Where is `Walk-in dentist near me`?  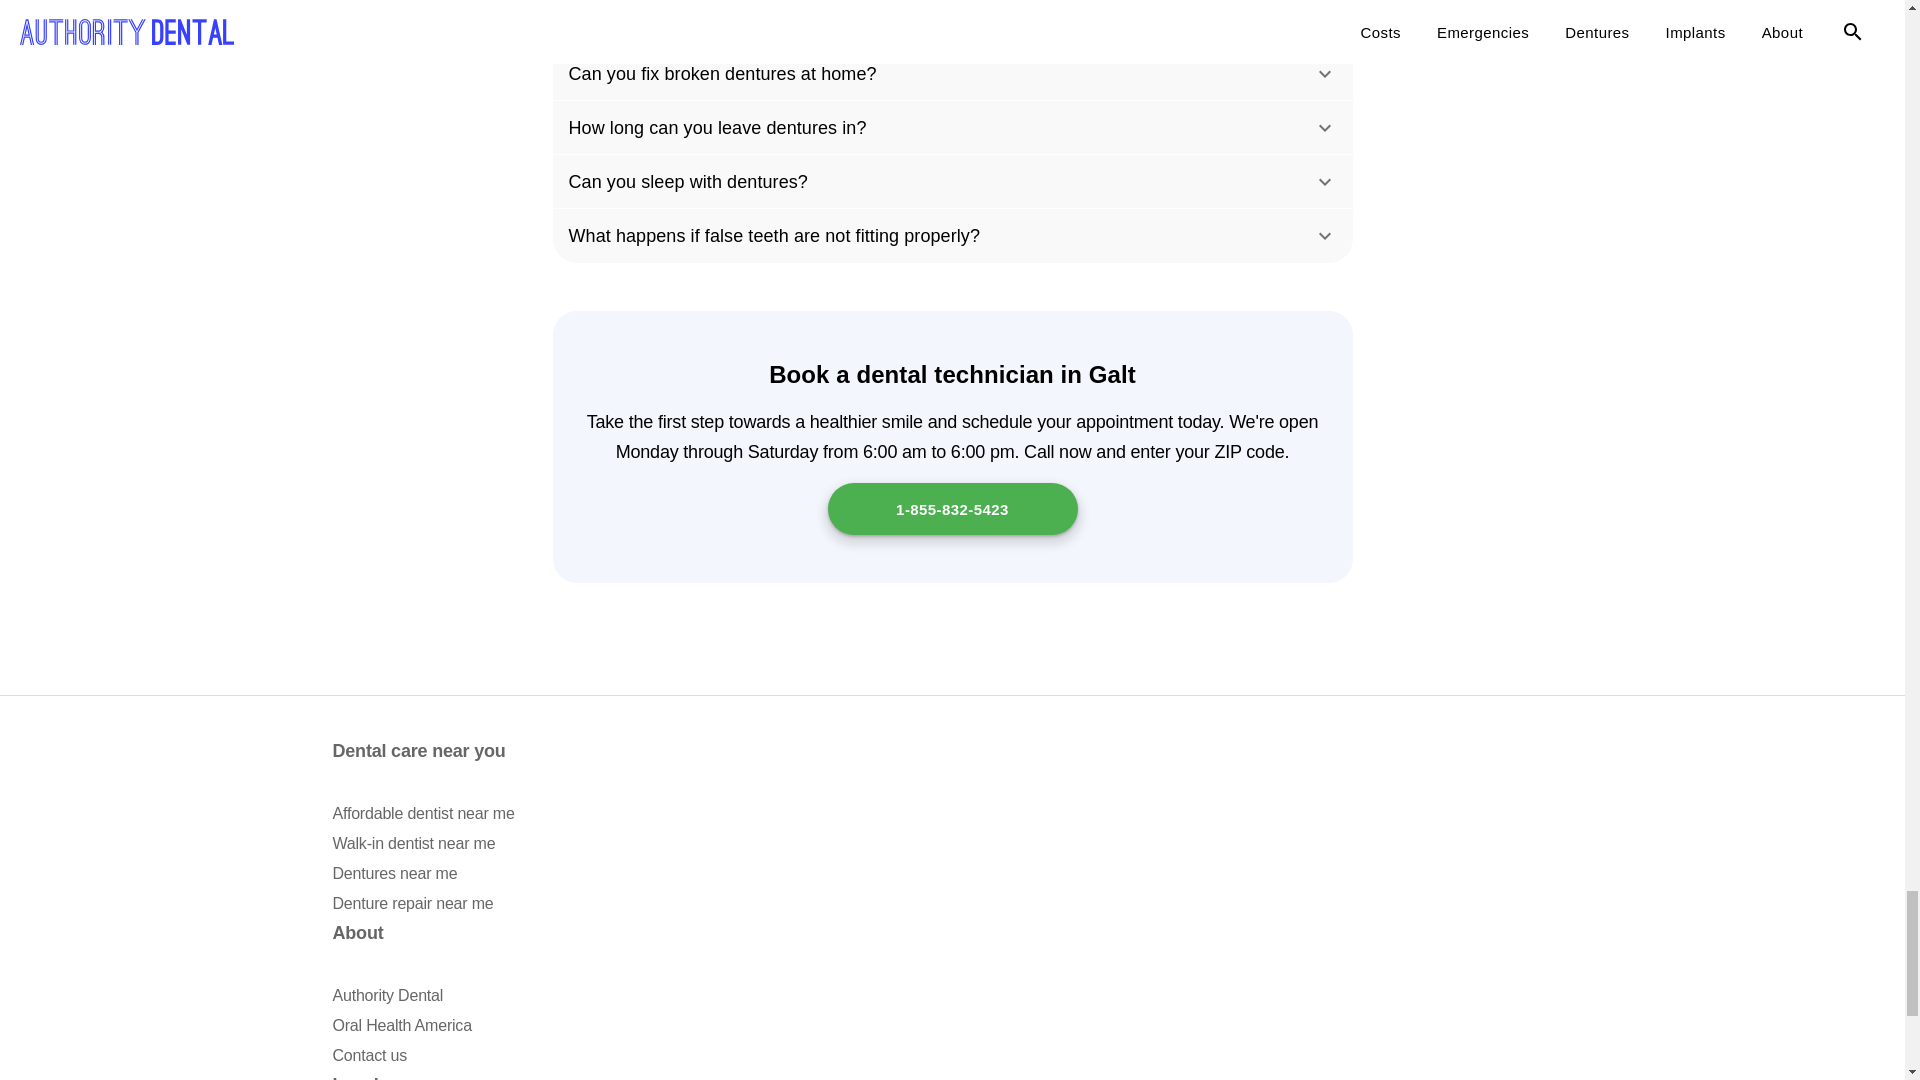 Walk-in dentist near me is located at coordinates (414, 843).